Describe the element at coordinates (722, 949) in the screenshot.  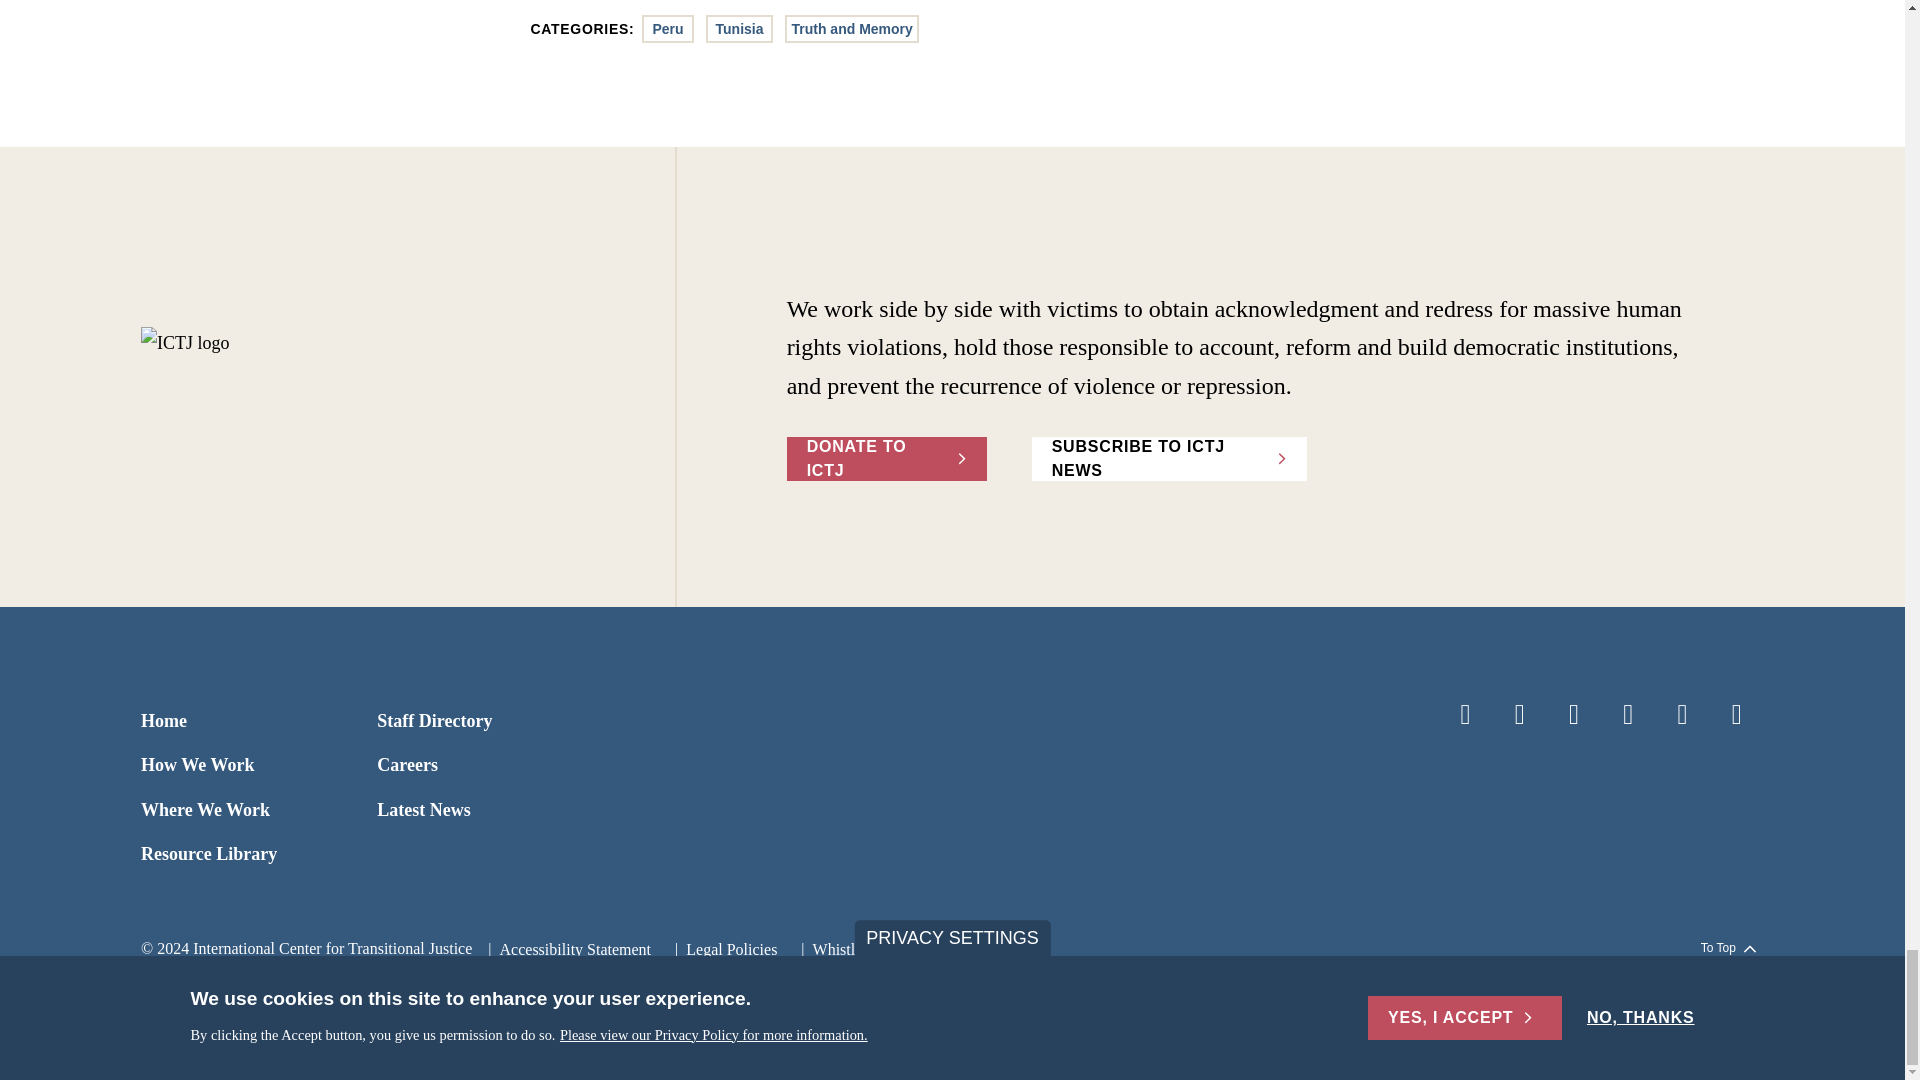
I see `Privacy Policy, Terms of Use, Whistleblower Policy` at that location.